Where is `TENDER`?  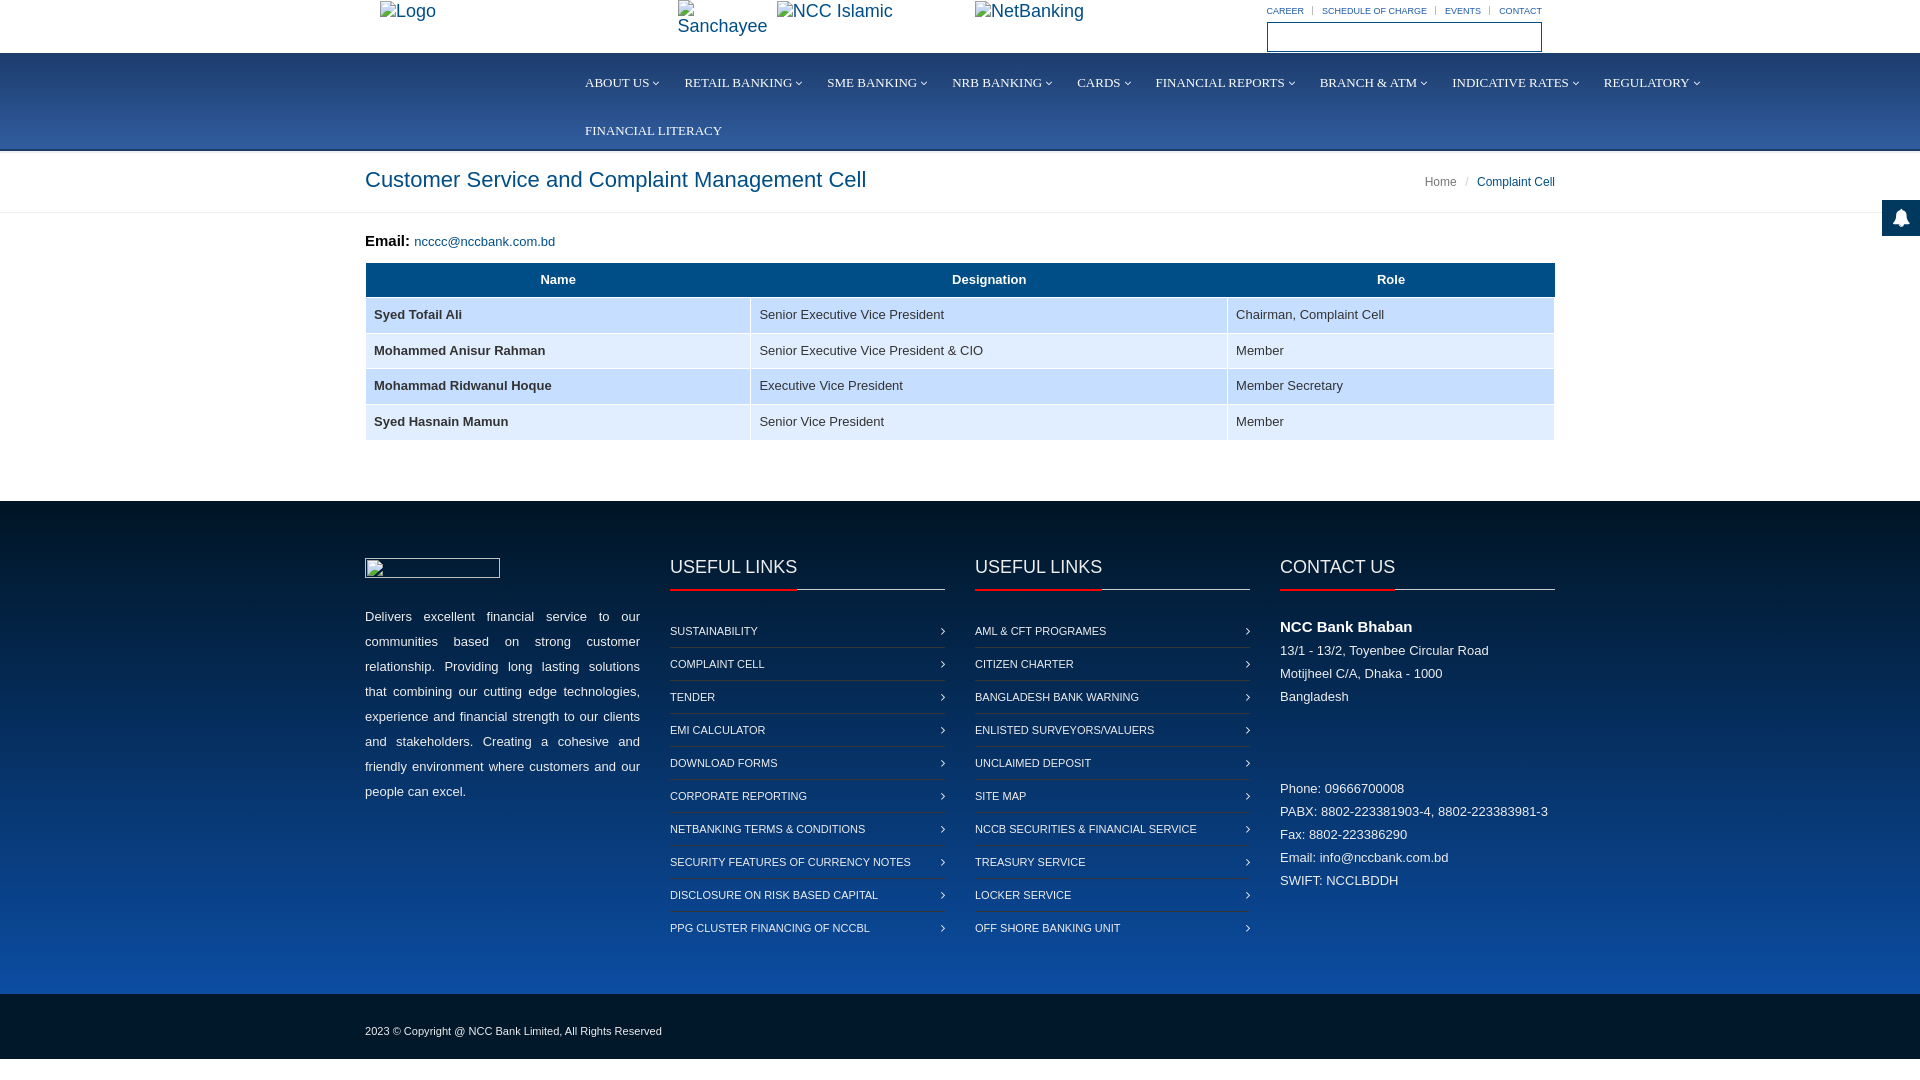
TENDER is located at coordinates (692, 697).